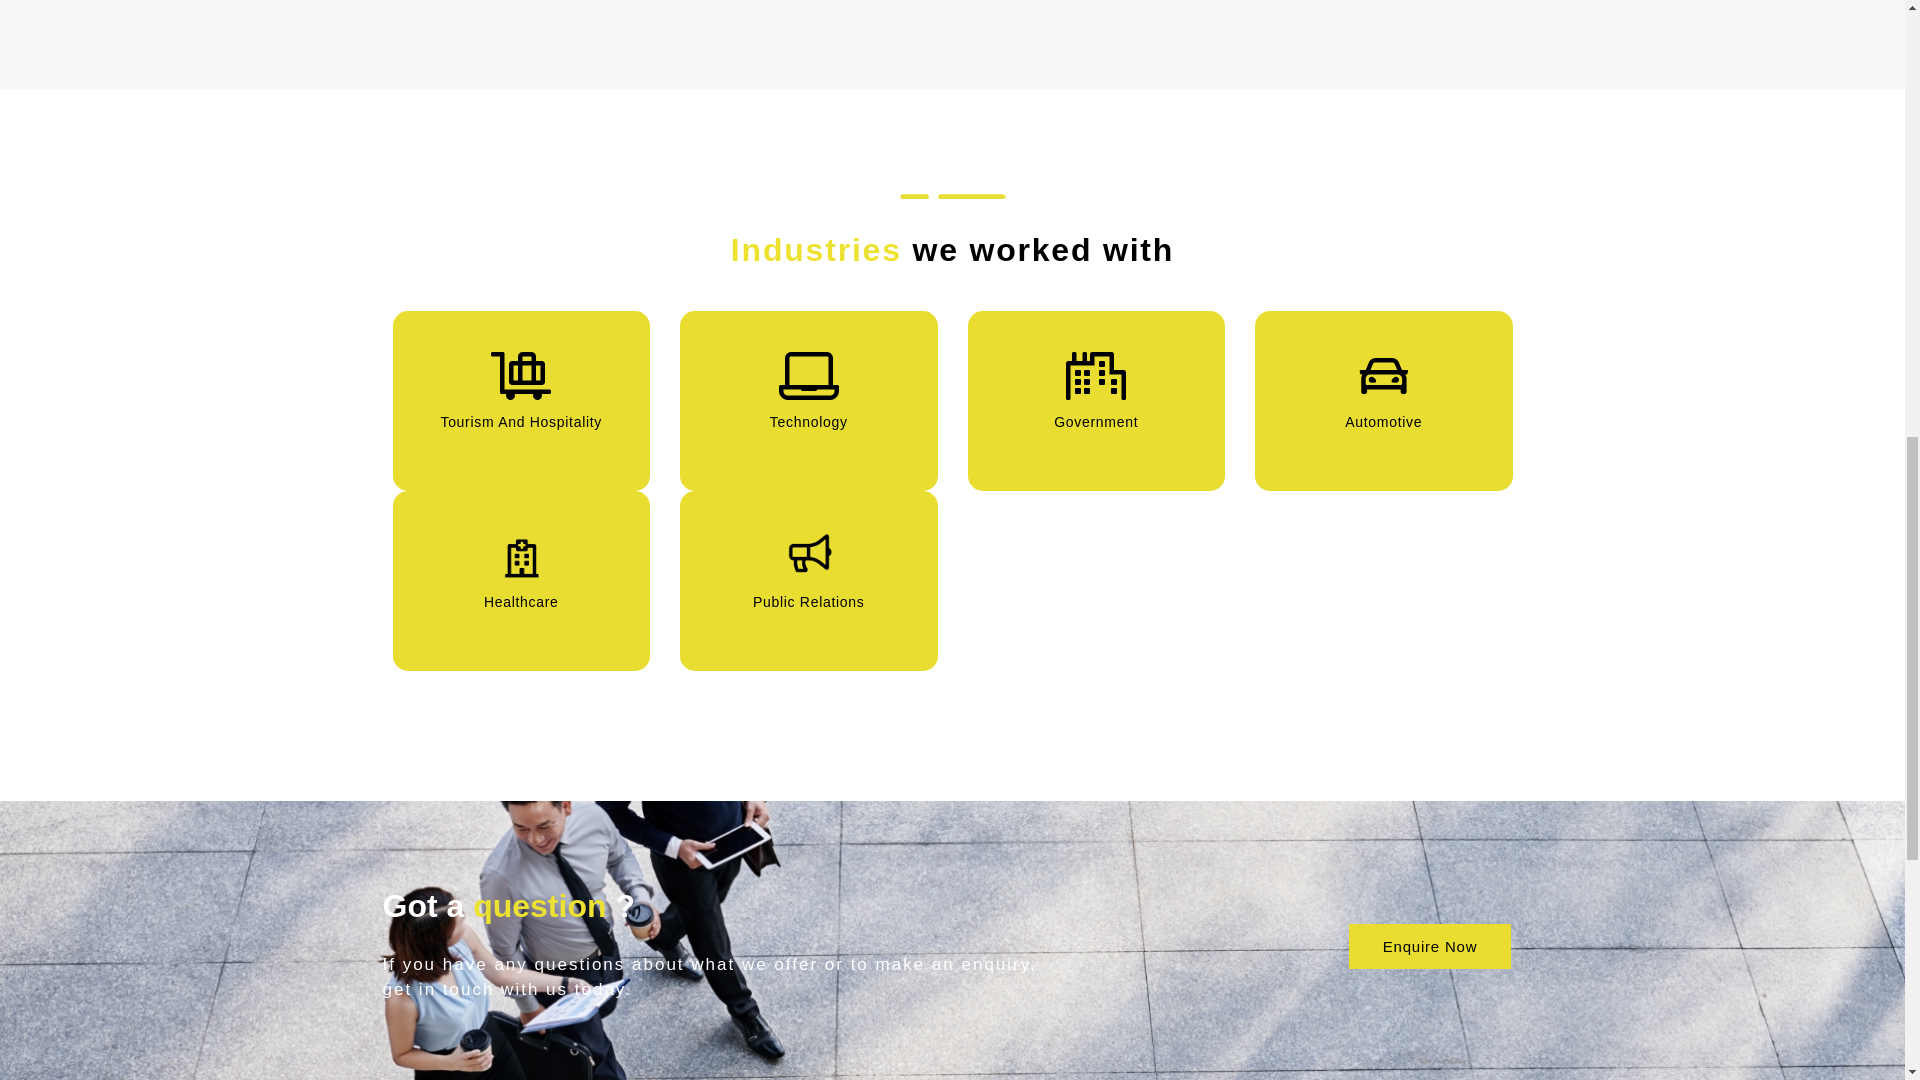  What do you see at coordinates (808, 376) in the screenshot?
I see `Technology` at bounding box center [808, 376].